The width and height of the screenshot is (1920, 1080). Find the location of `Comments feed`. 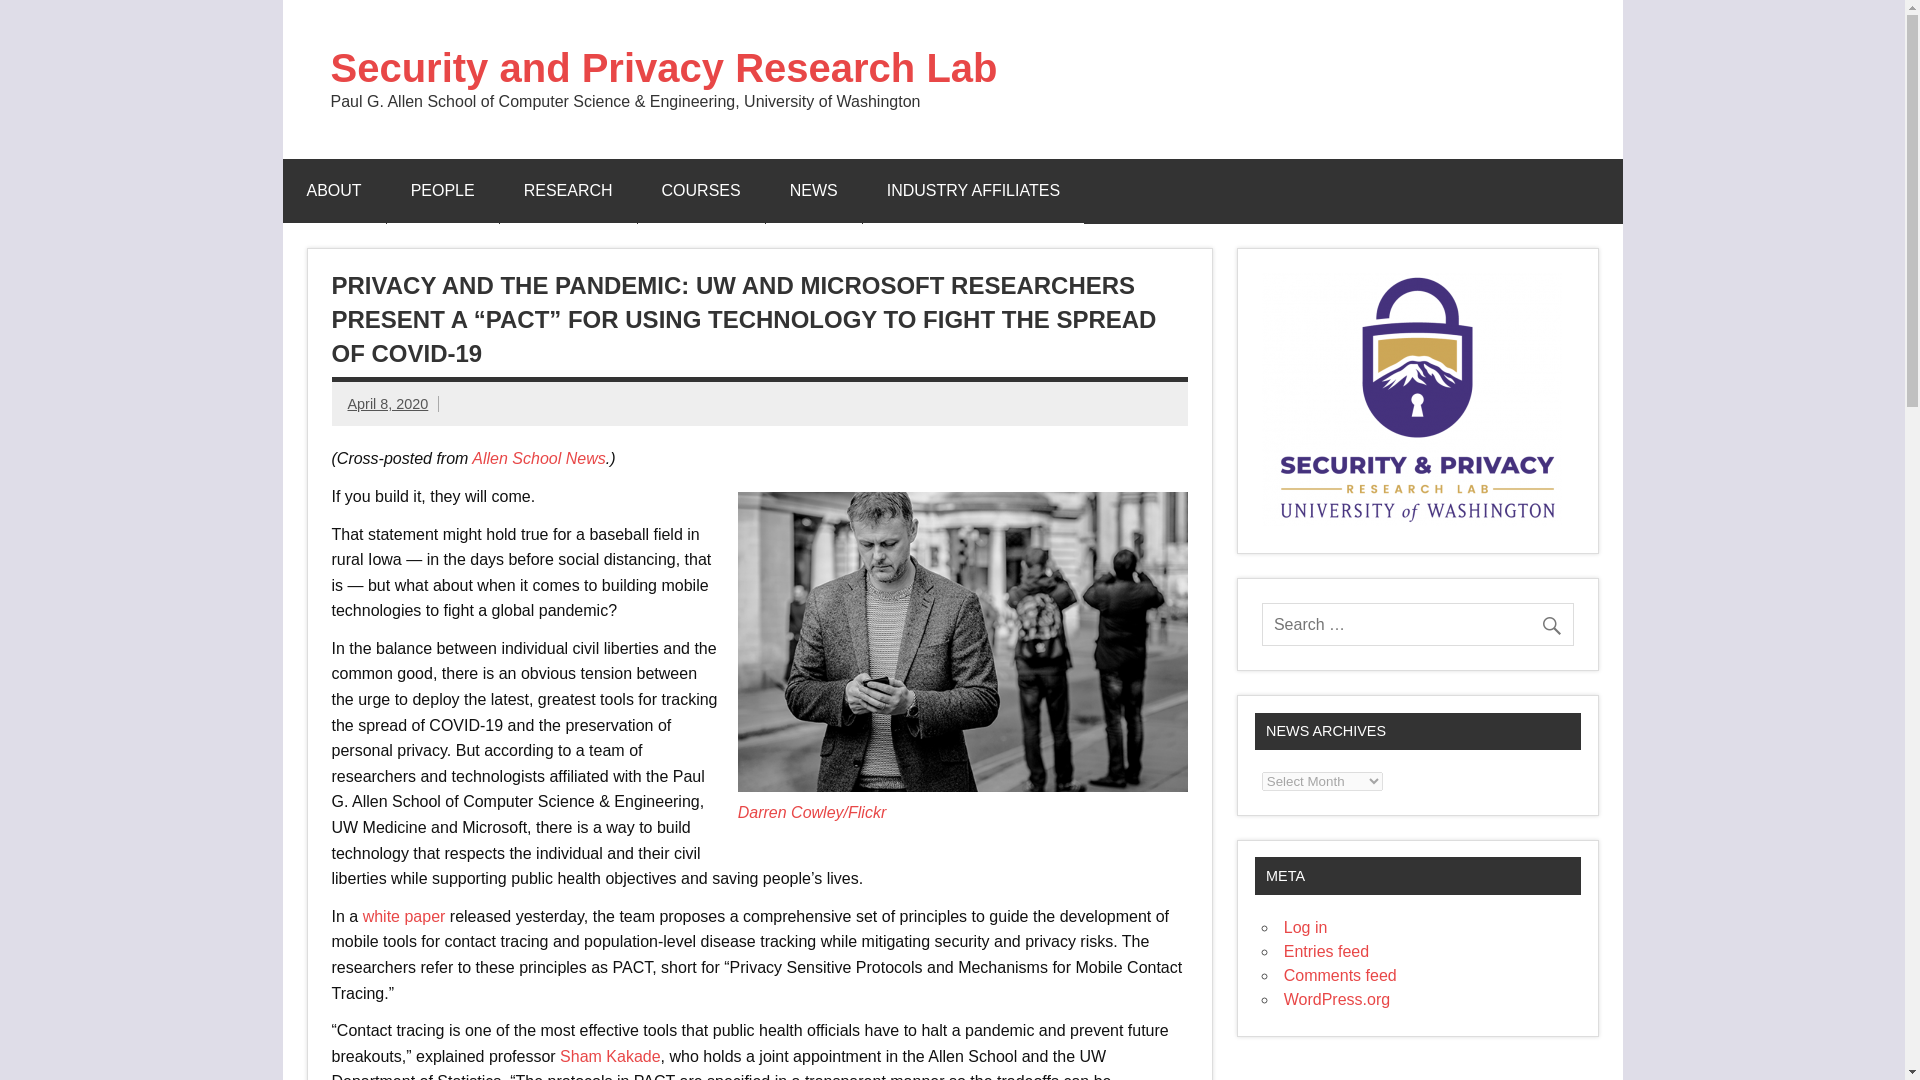

Comments feed is located at coordinates (1340, 974).